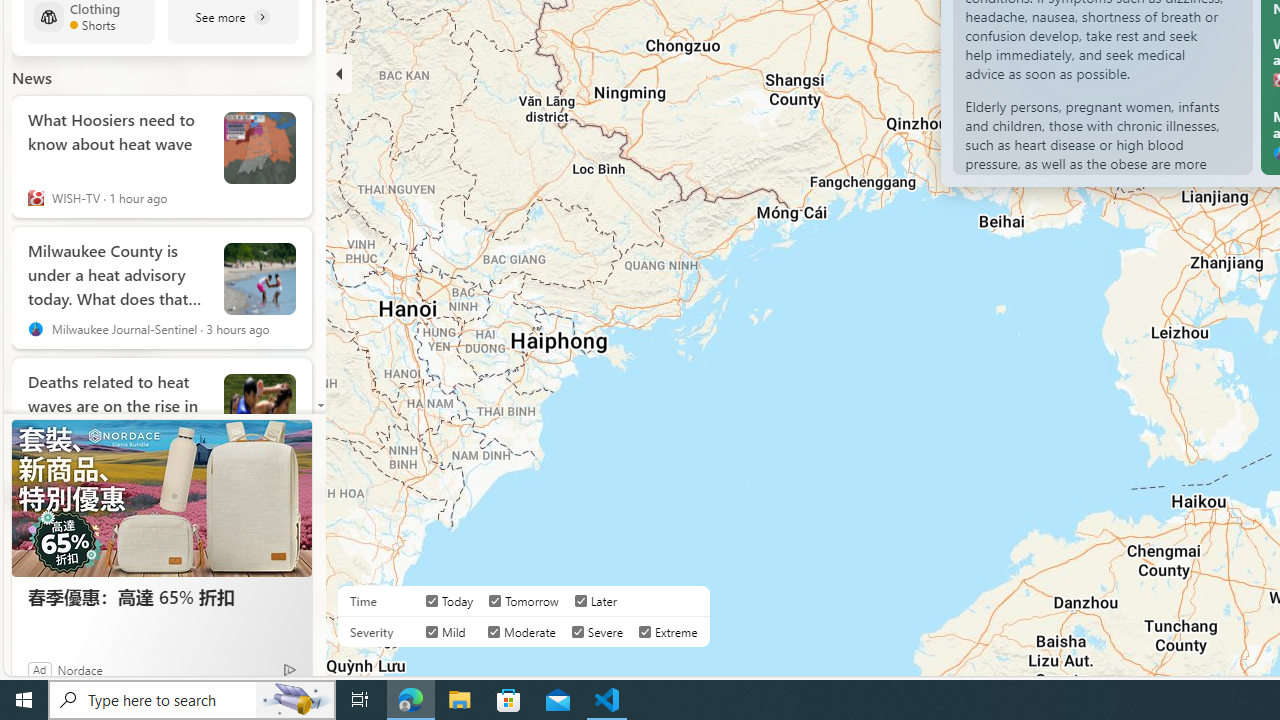 The width and height of the screenshot is (1280, 720). I want to click on What Hoosiers need to know about heat wave, so click(260, 148).